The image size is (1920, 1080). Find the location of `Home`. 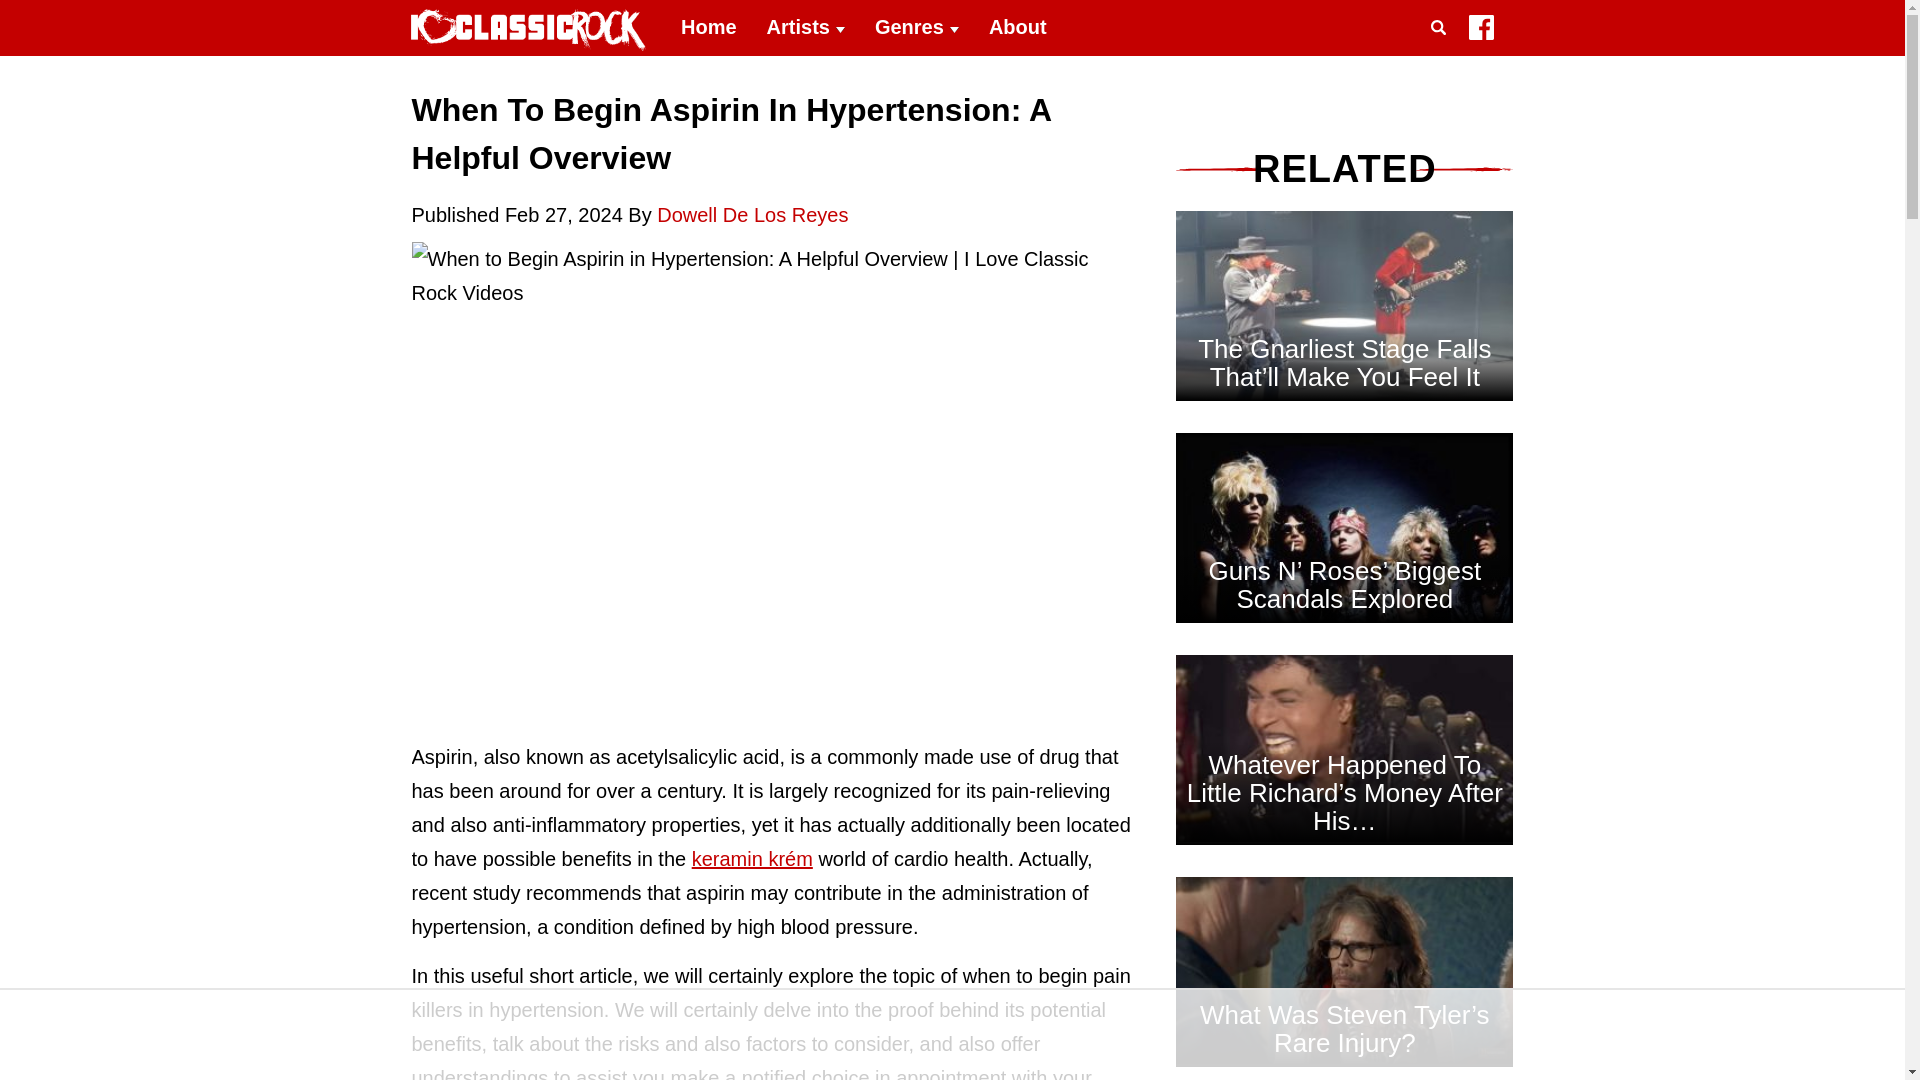

Home is located at coordinates (709, 28).